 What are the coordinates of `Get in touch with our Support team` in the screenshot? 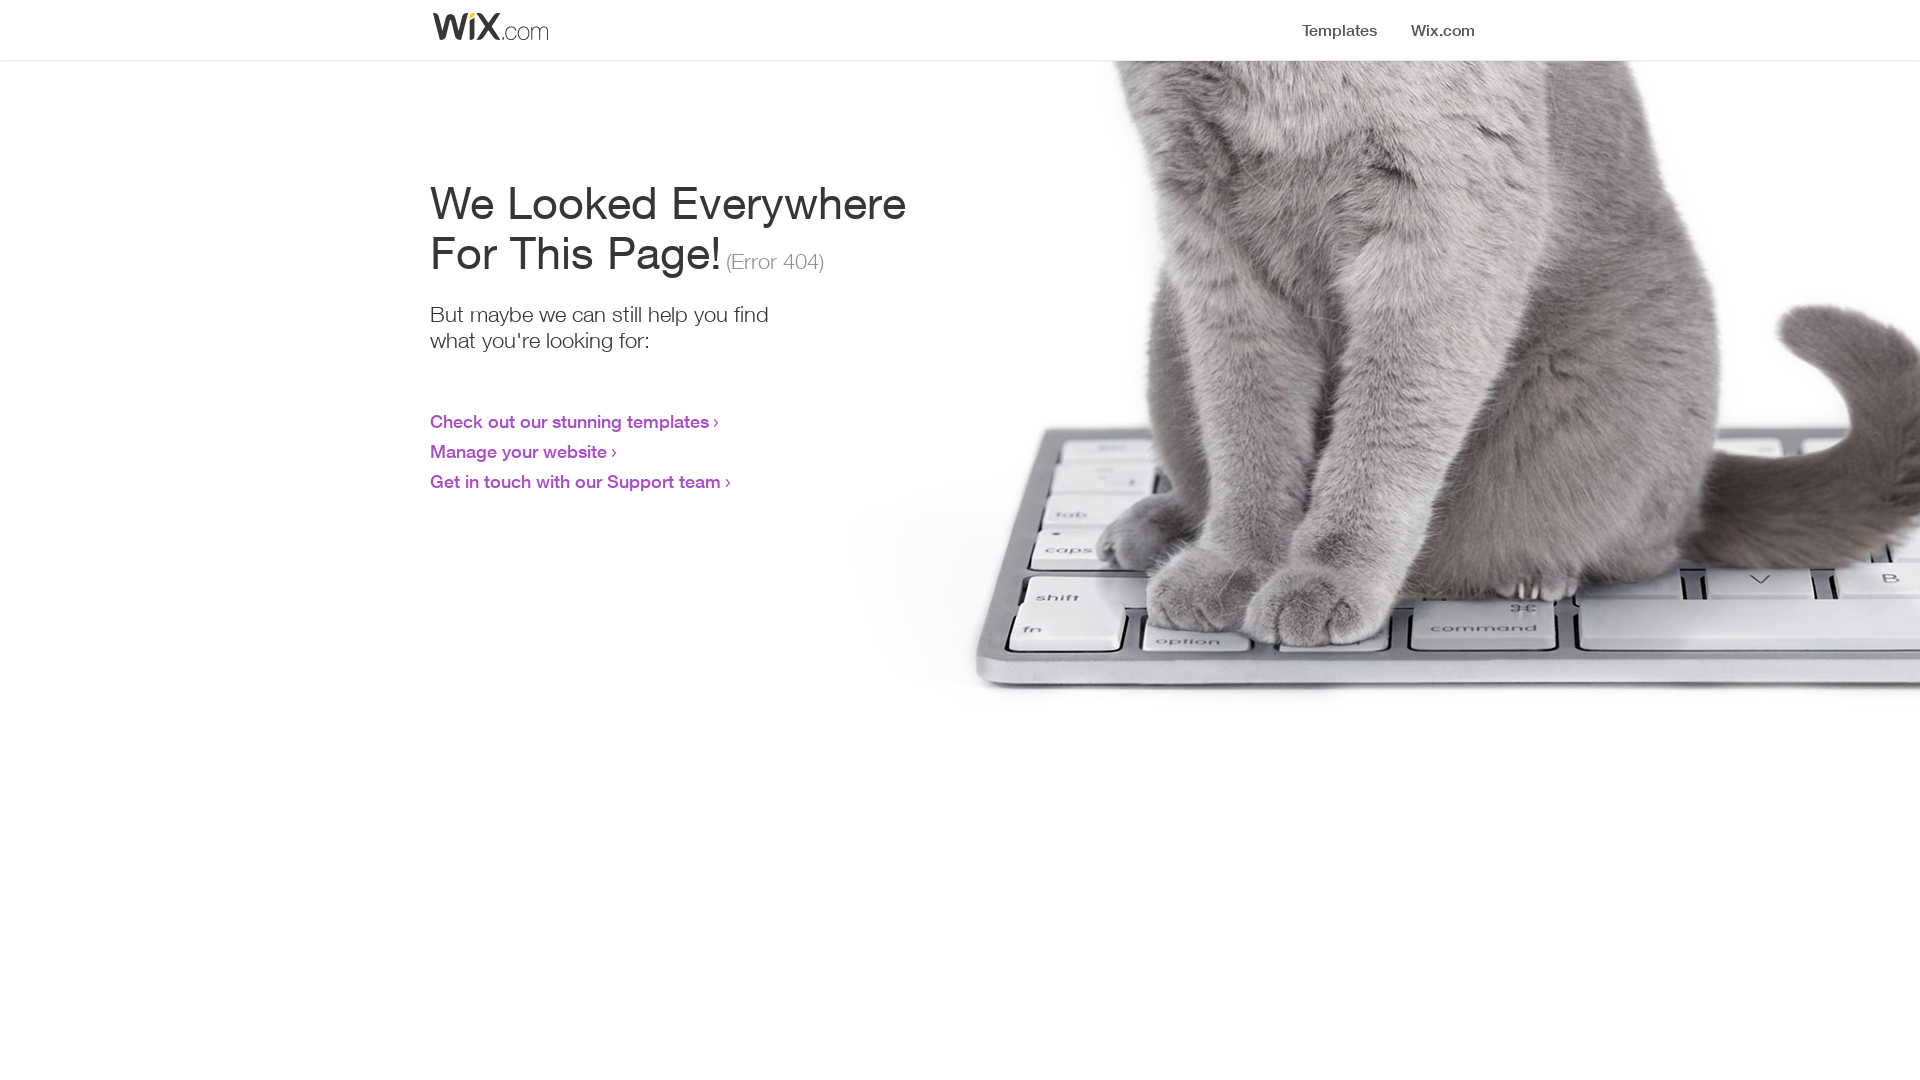 It's located at (576, 481).